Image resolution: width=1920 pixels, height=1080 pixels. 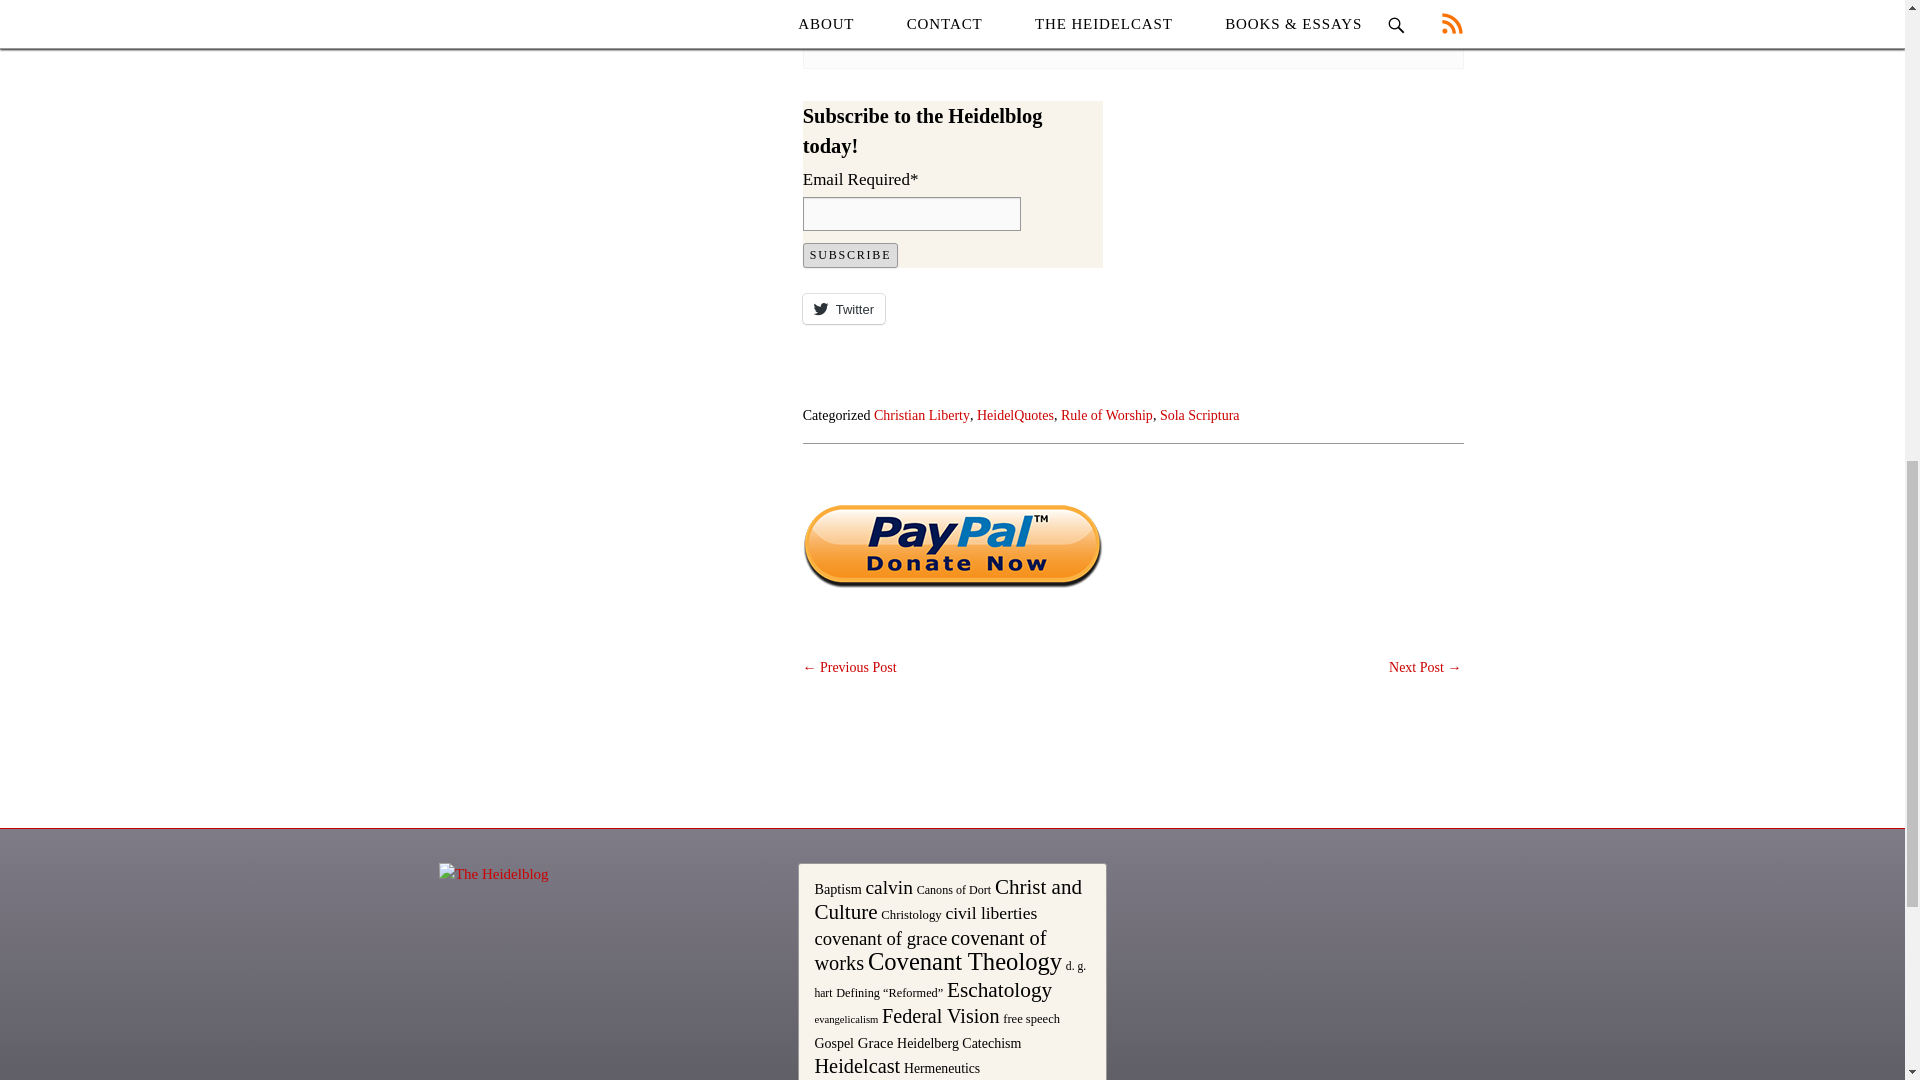 What do you see at coordinates (850, 255) in the screenshot?
I see `Subscribe` at bounding box center [850, 255].